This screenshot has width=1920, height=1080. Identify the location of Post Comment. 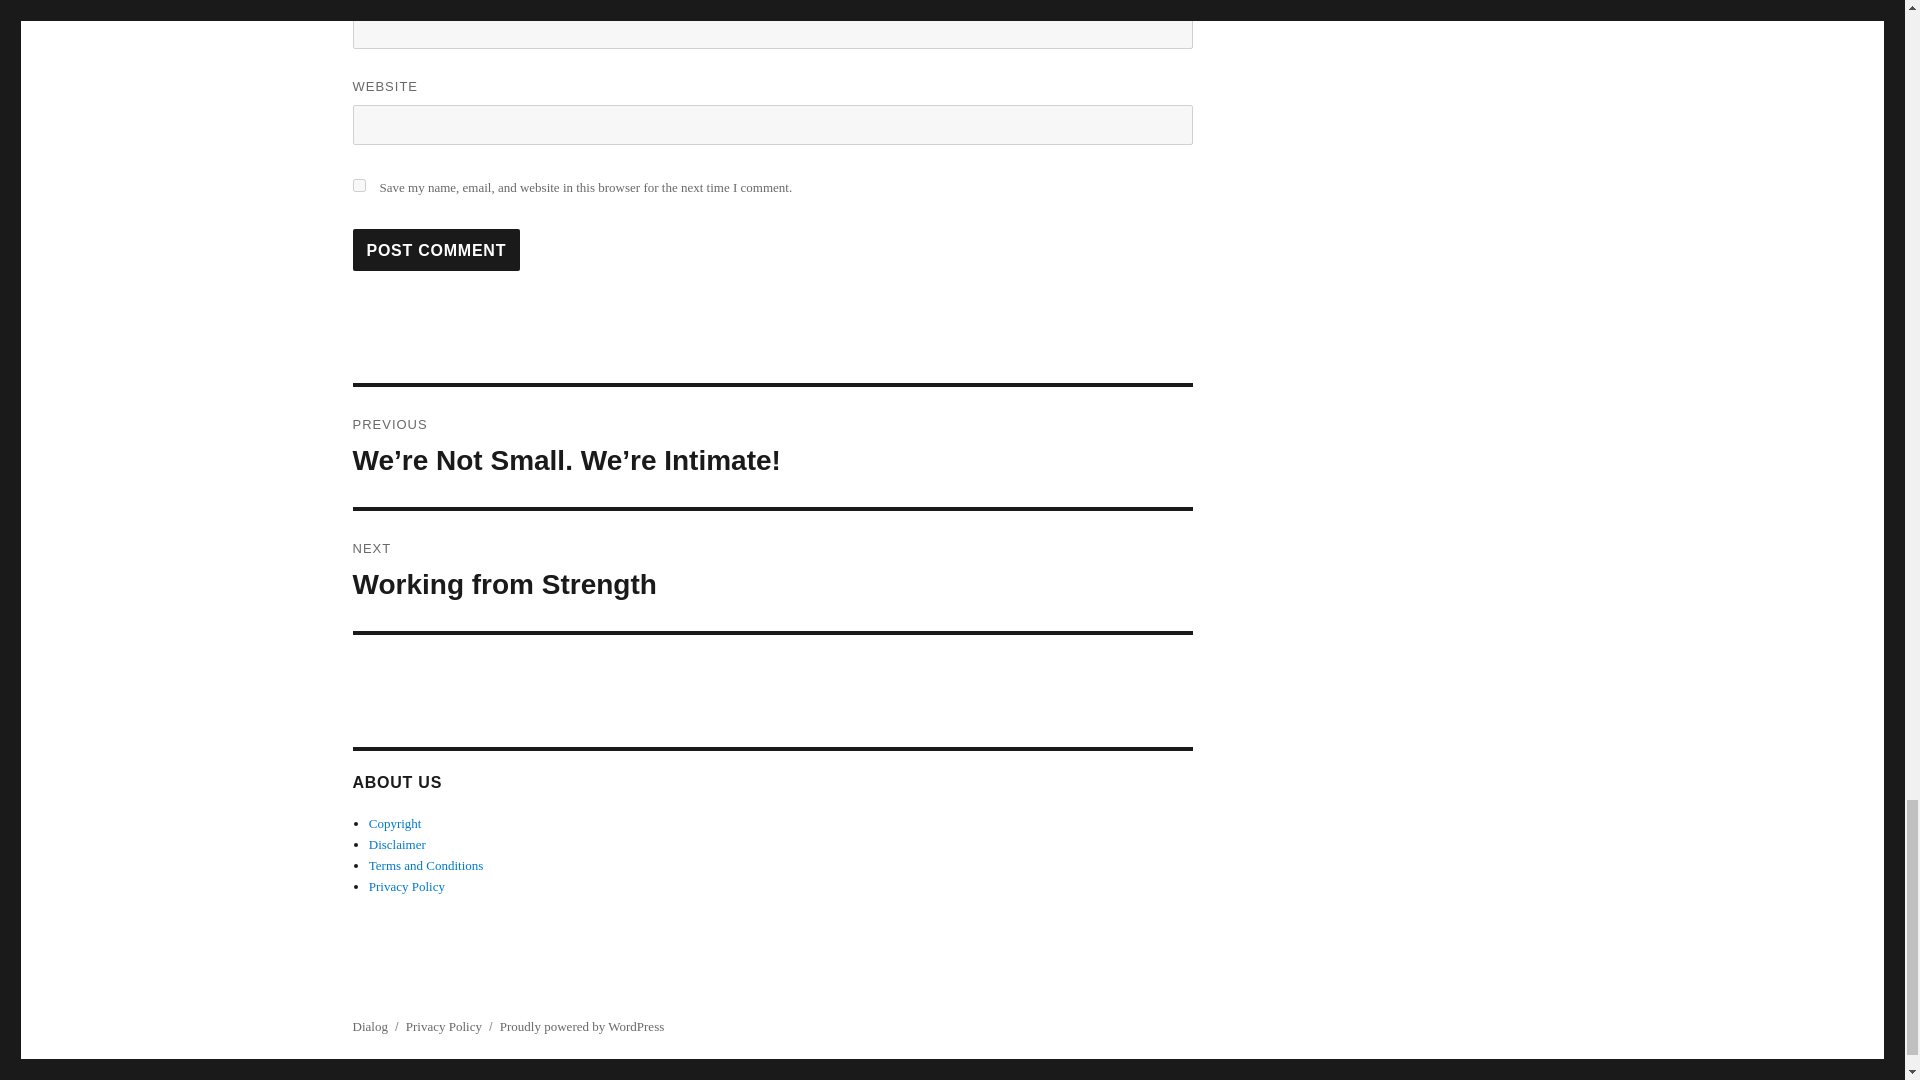
(772, 570).